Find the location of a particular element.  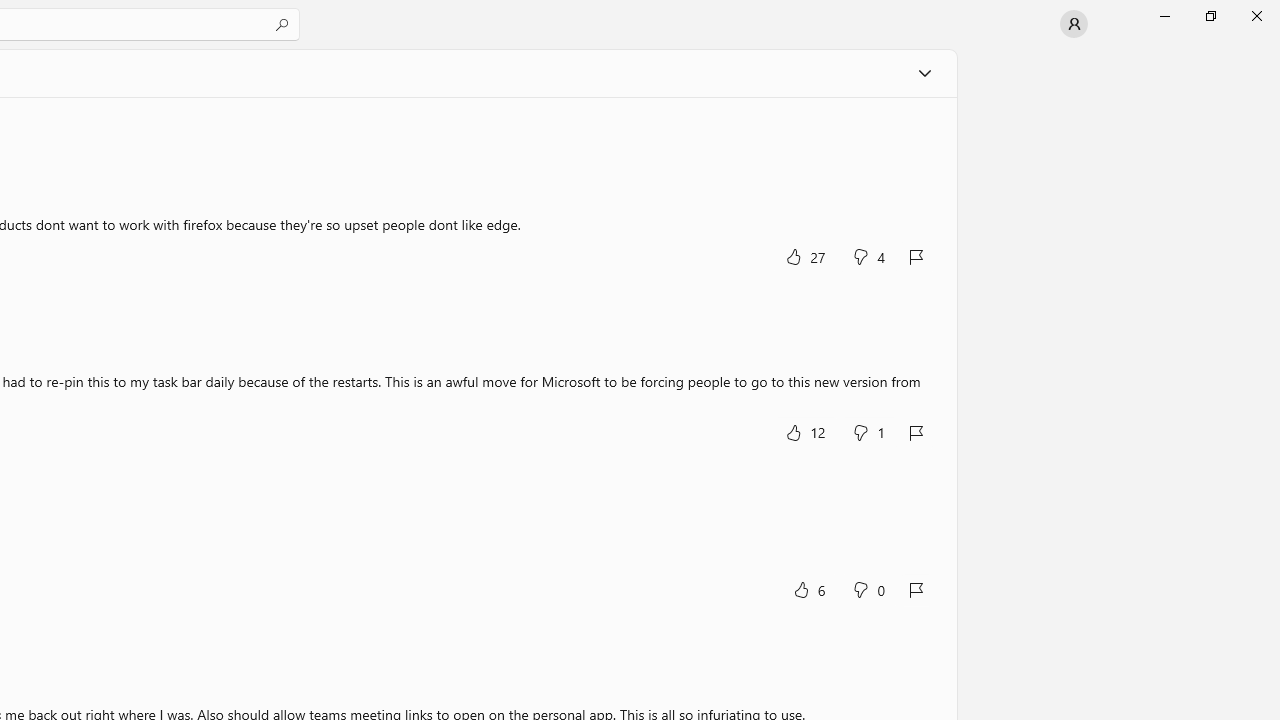

Minimize Microsoft Store is located at coordinates (1164, 16).